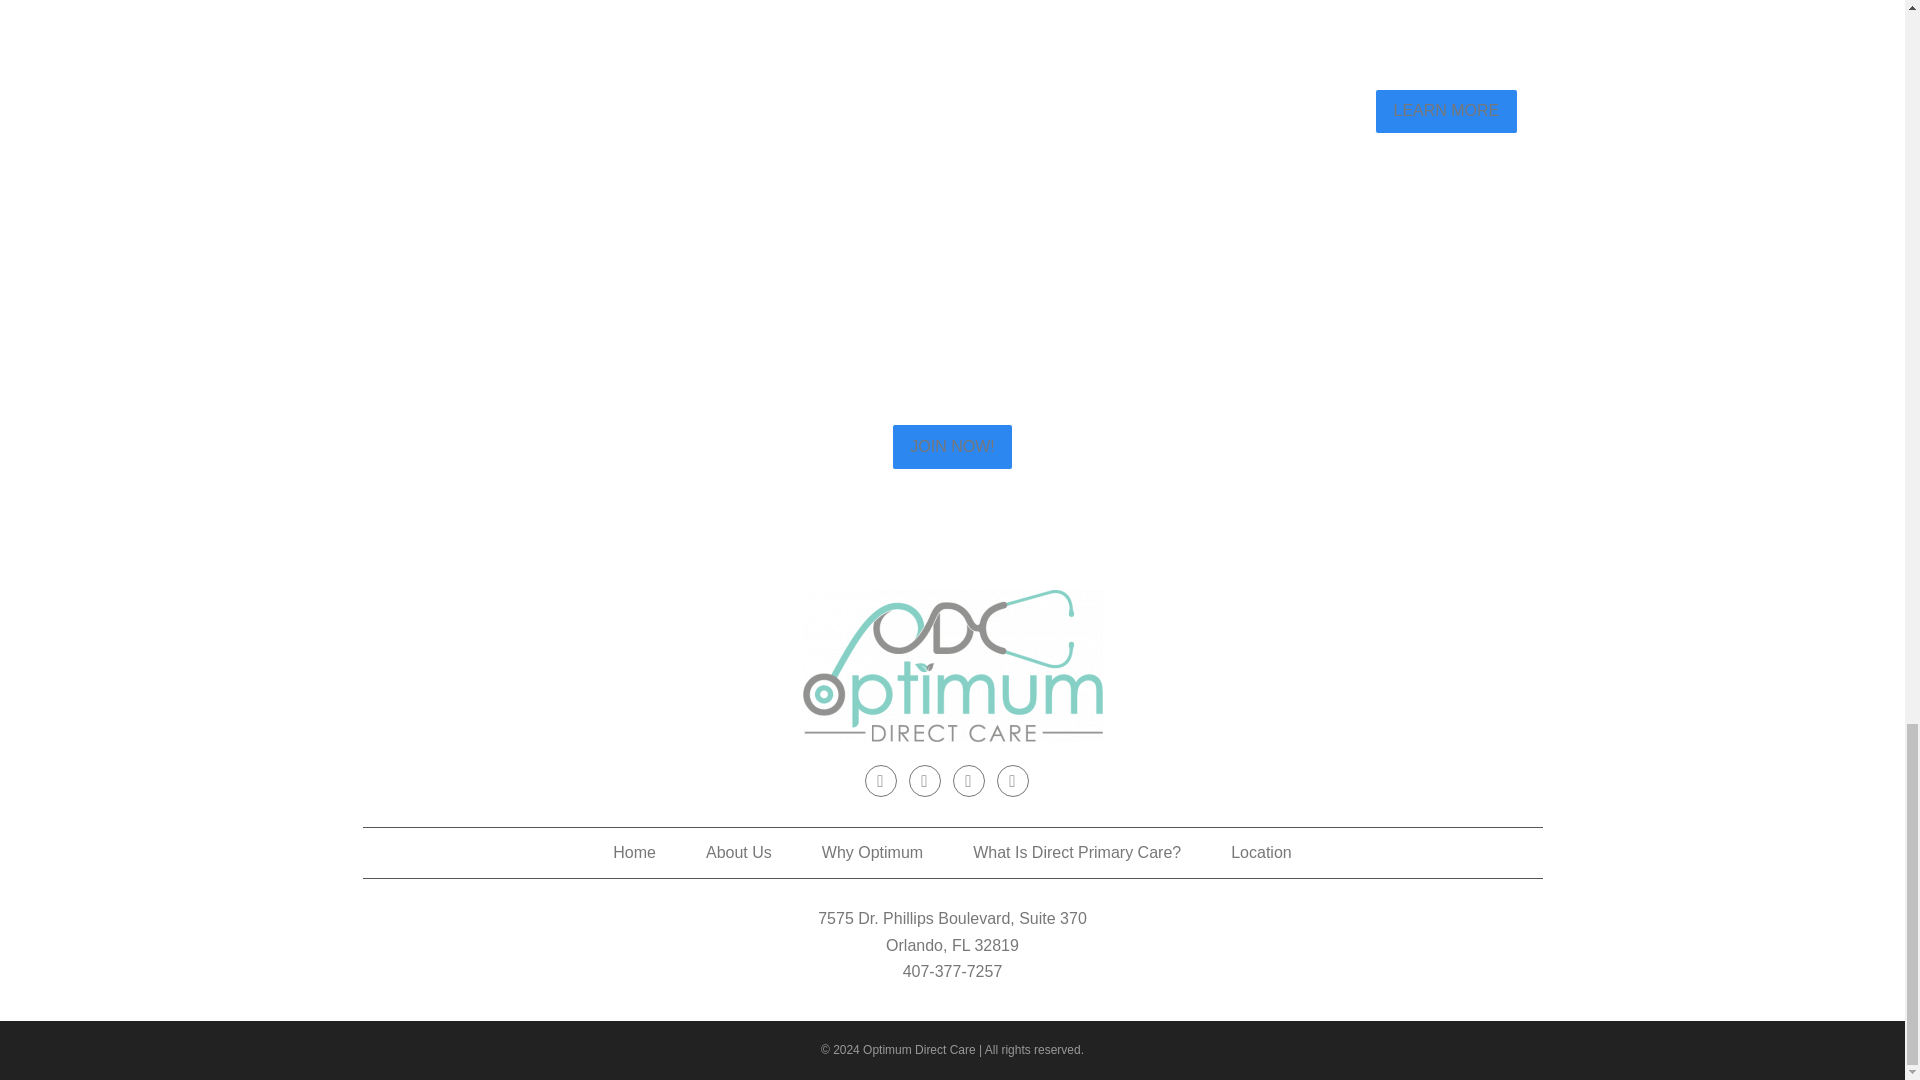  Describe the element at coordinates (924, 780) in the screenshot. I see `Instagram` at that location.